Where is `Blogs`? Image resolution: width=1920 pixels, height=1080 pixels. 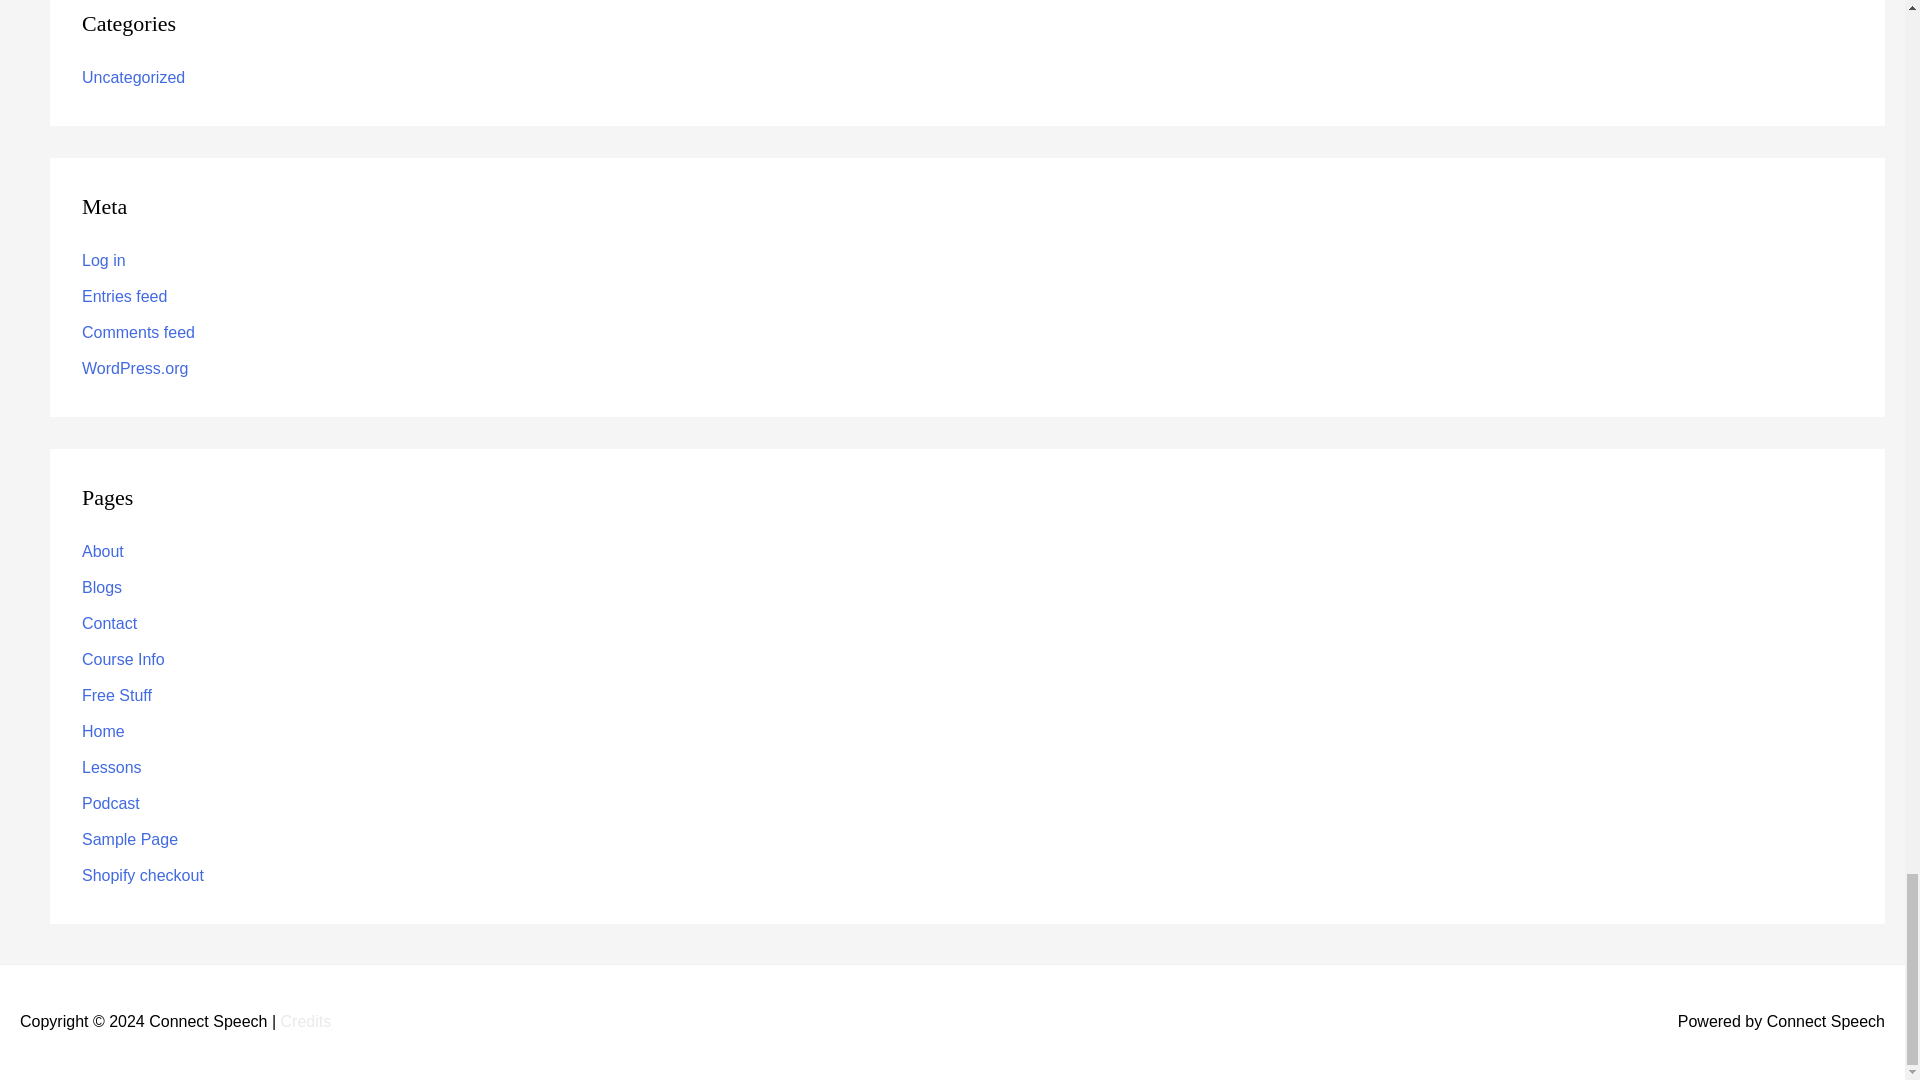
Blogs is located at coordinates (102, 587).